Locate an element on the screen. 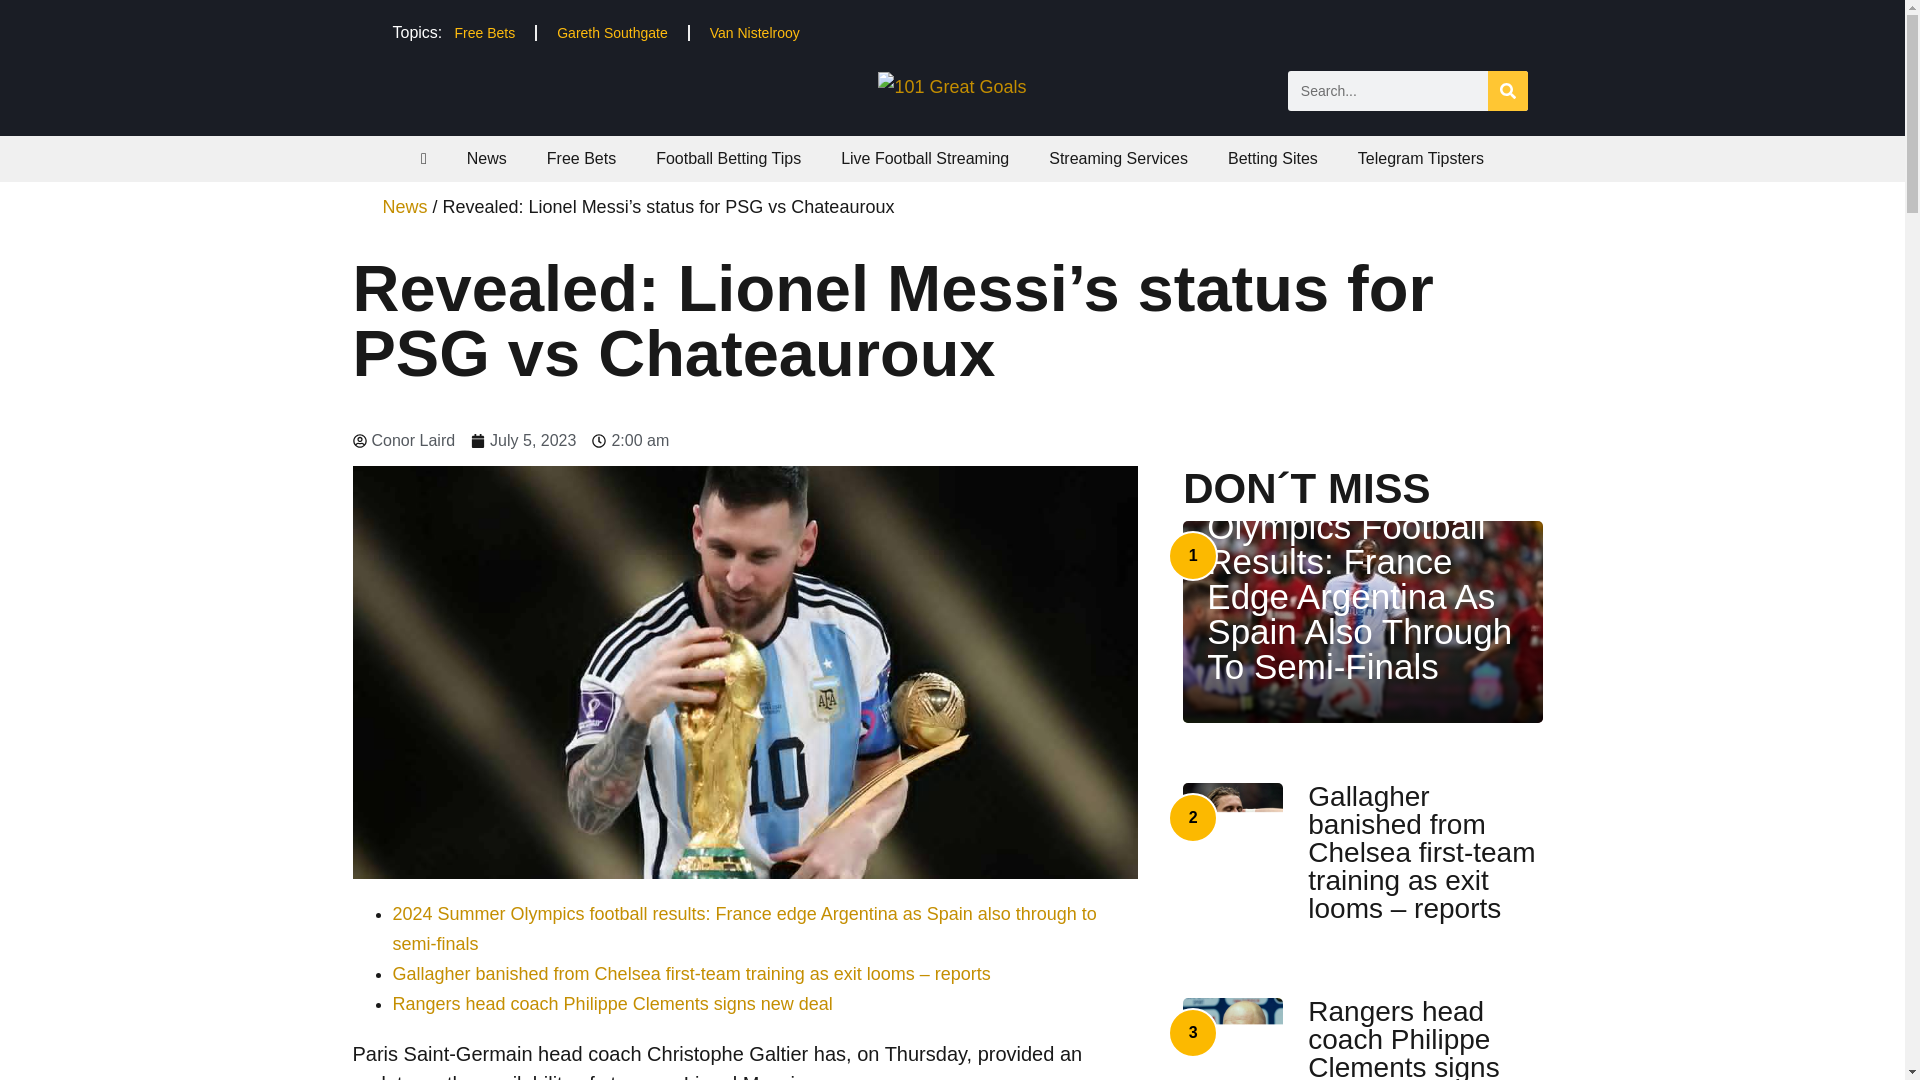  Gareth Southgate is located at coordinates (612, 32).